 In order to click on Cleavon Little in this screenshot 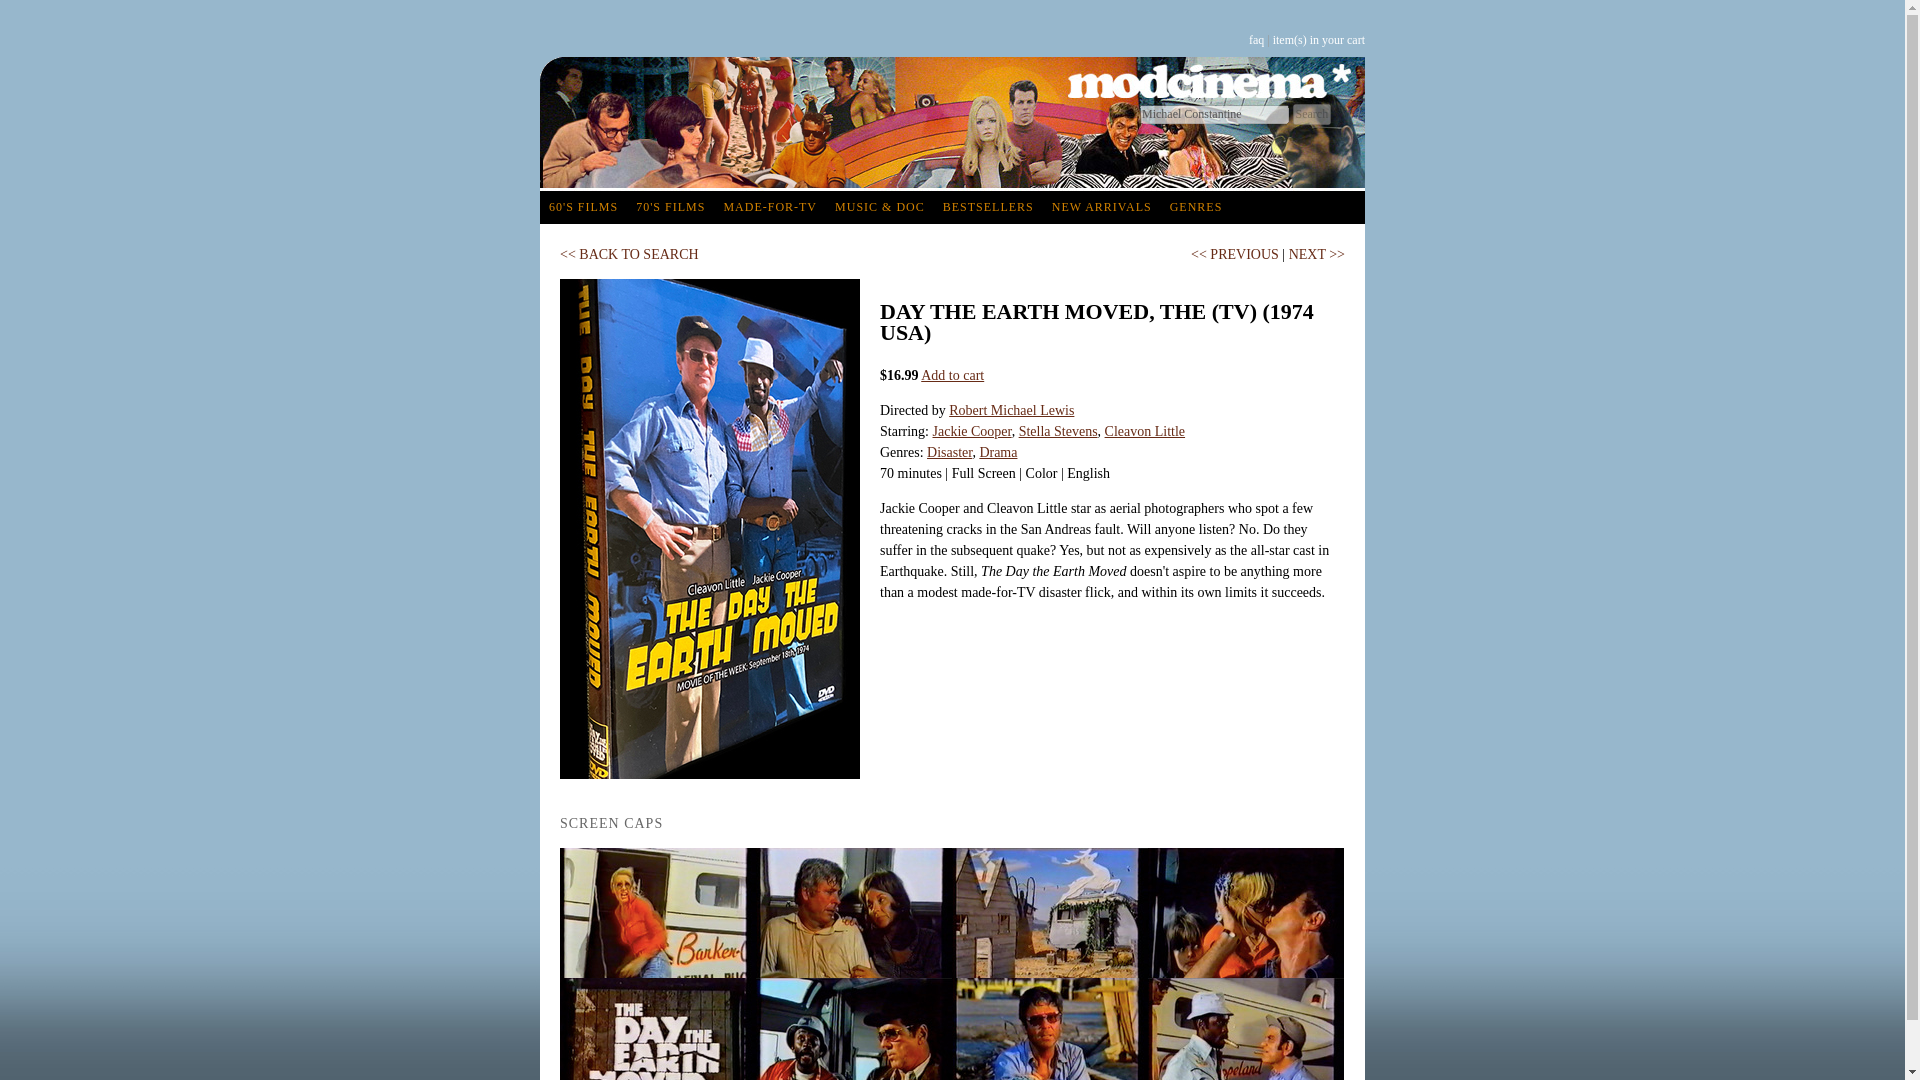, I will do `click(1144, 431)`.